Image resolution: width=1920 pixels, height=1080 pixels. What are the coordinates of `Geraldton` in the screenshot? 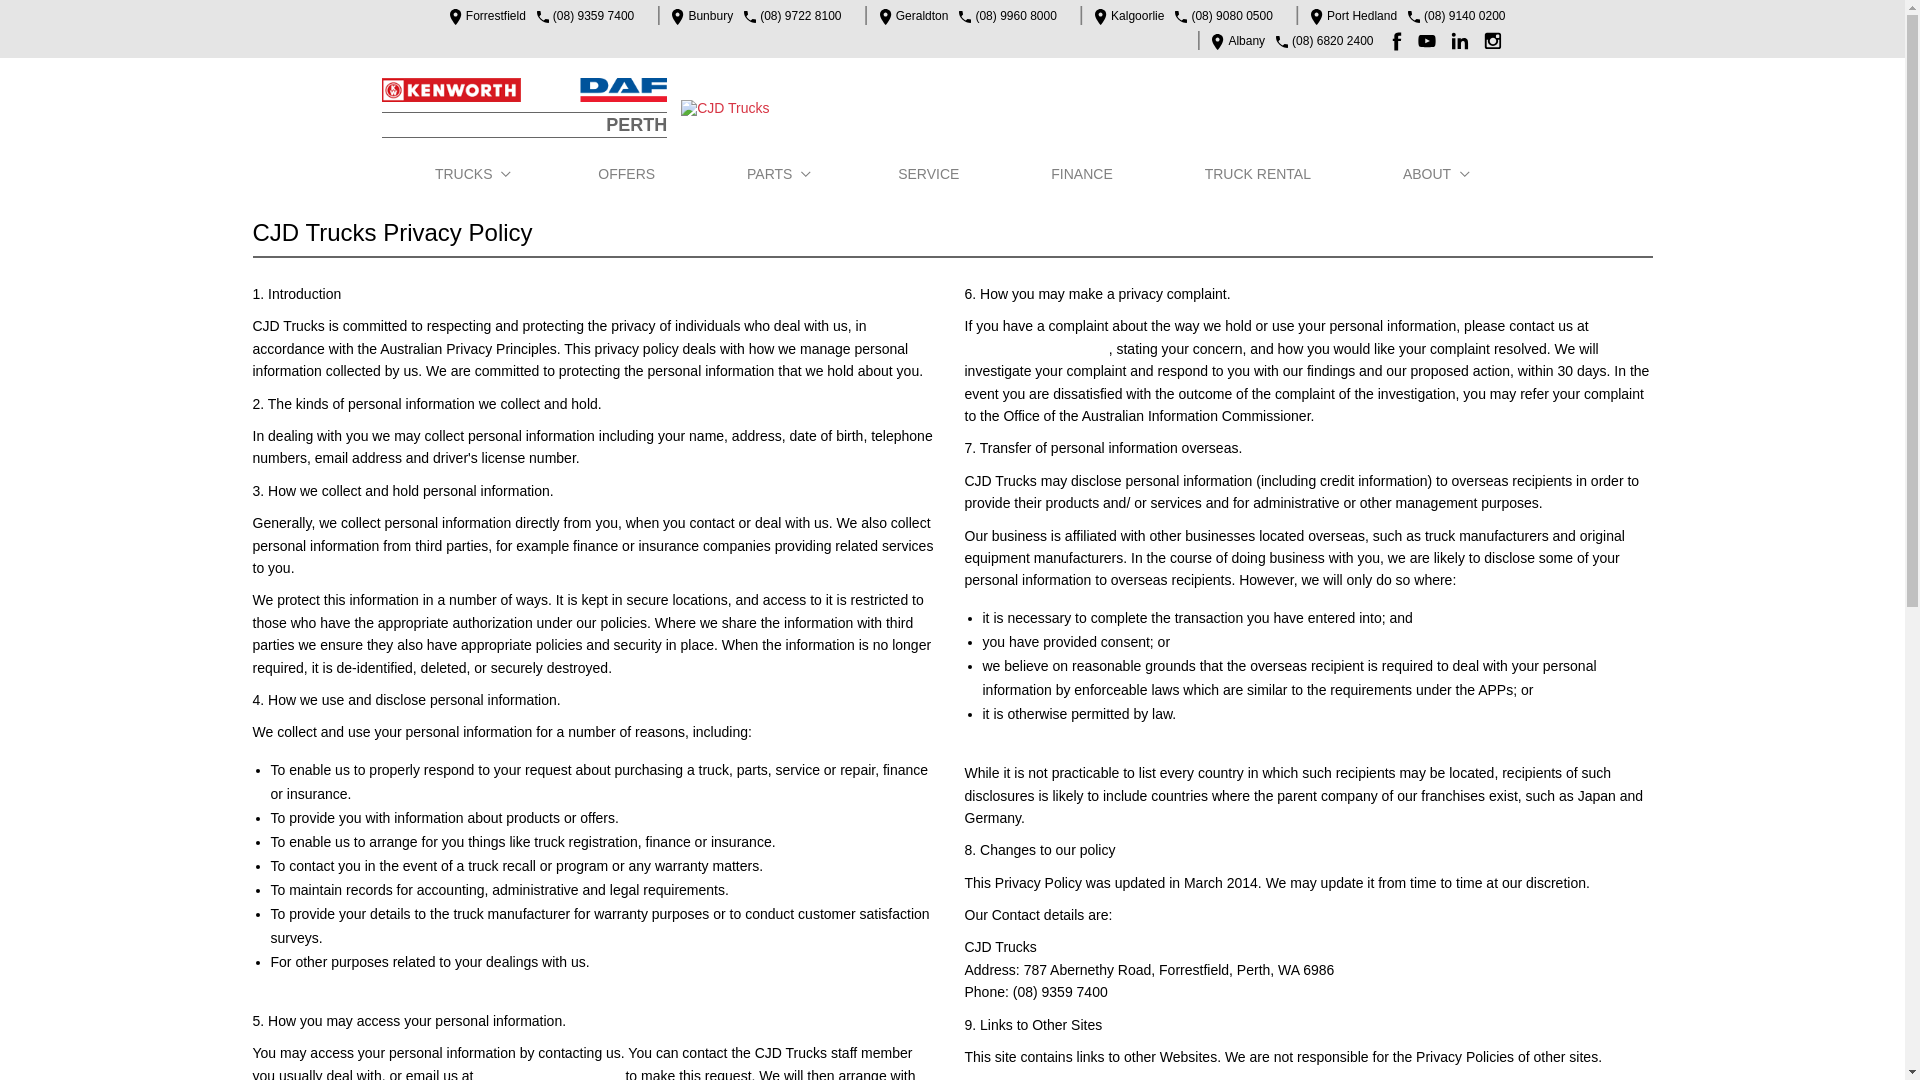 It's located at (909, 16).